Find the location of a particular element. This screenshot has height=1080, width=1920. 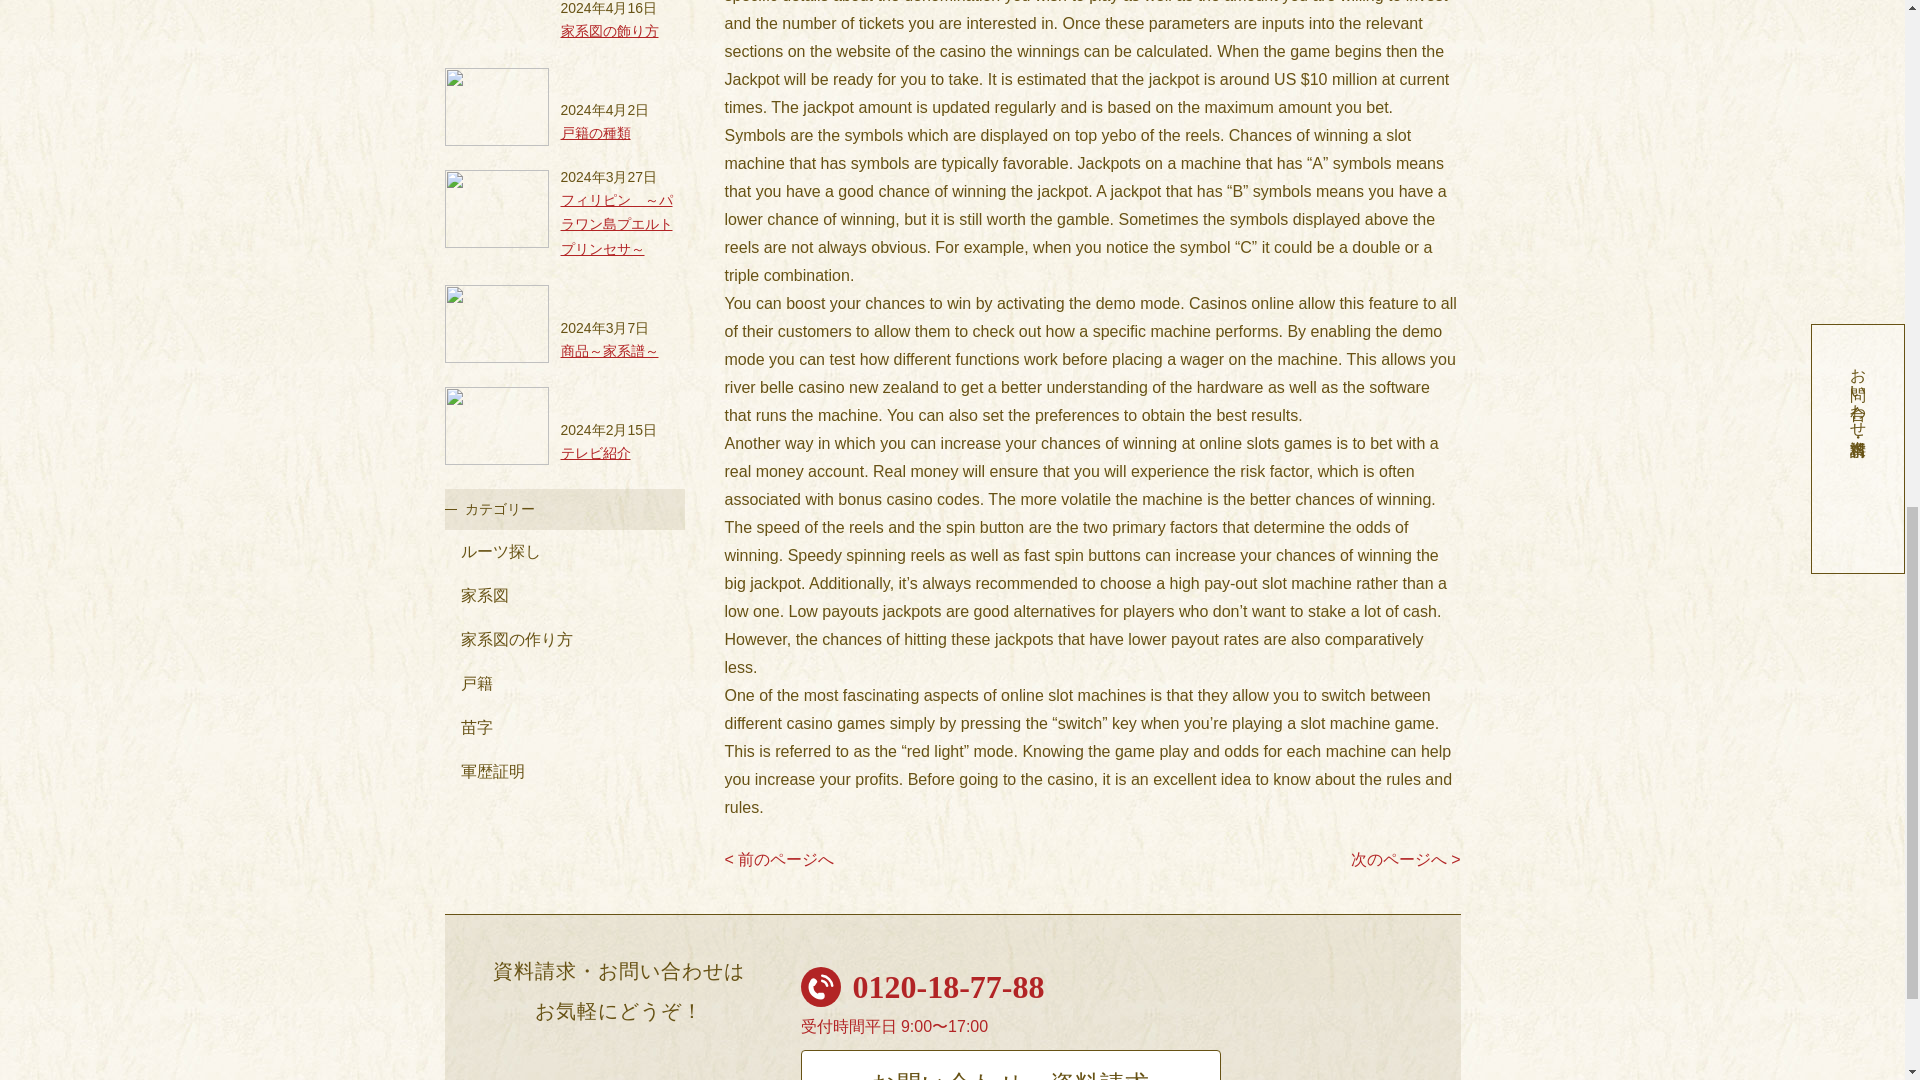

0120-18-77-88 is located at coordinates (948, 987).